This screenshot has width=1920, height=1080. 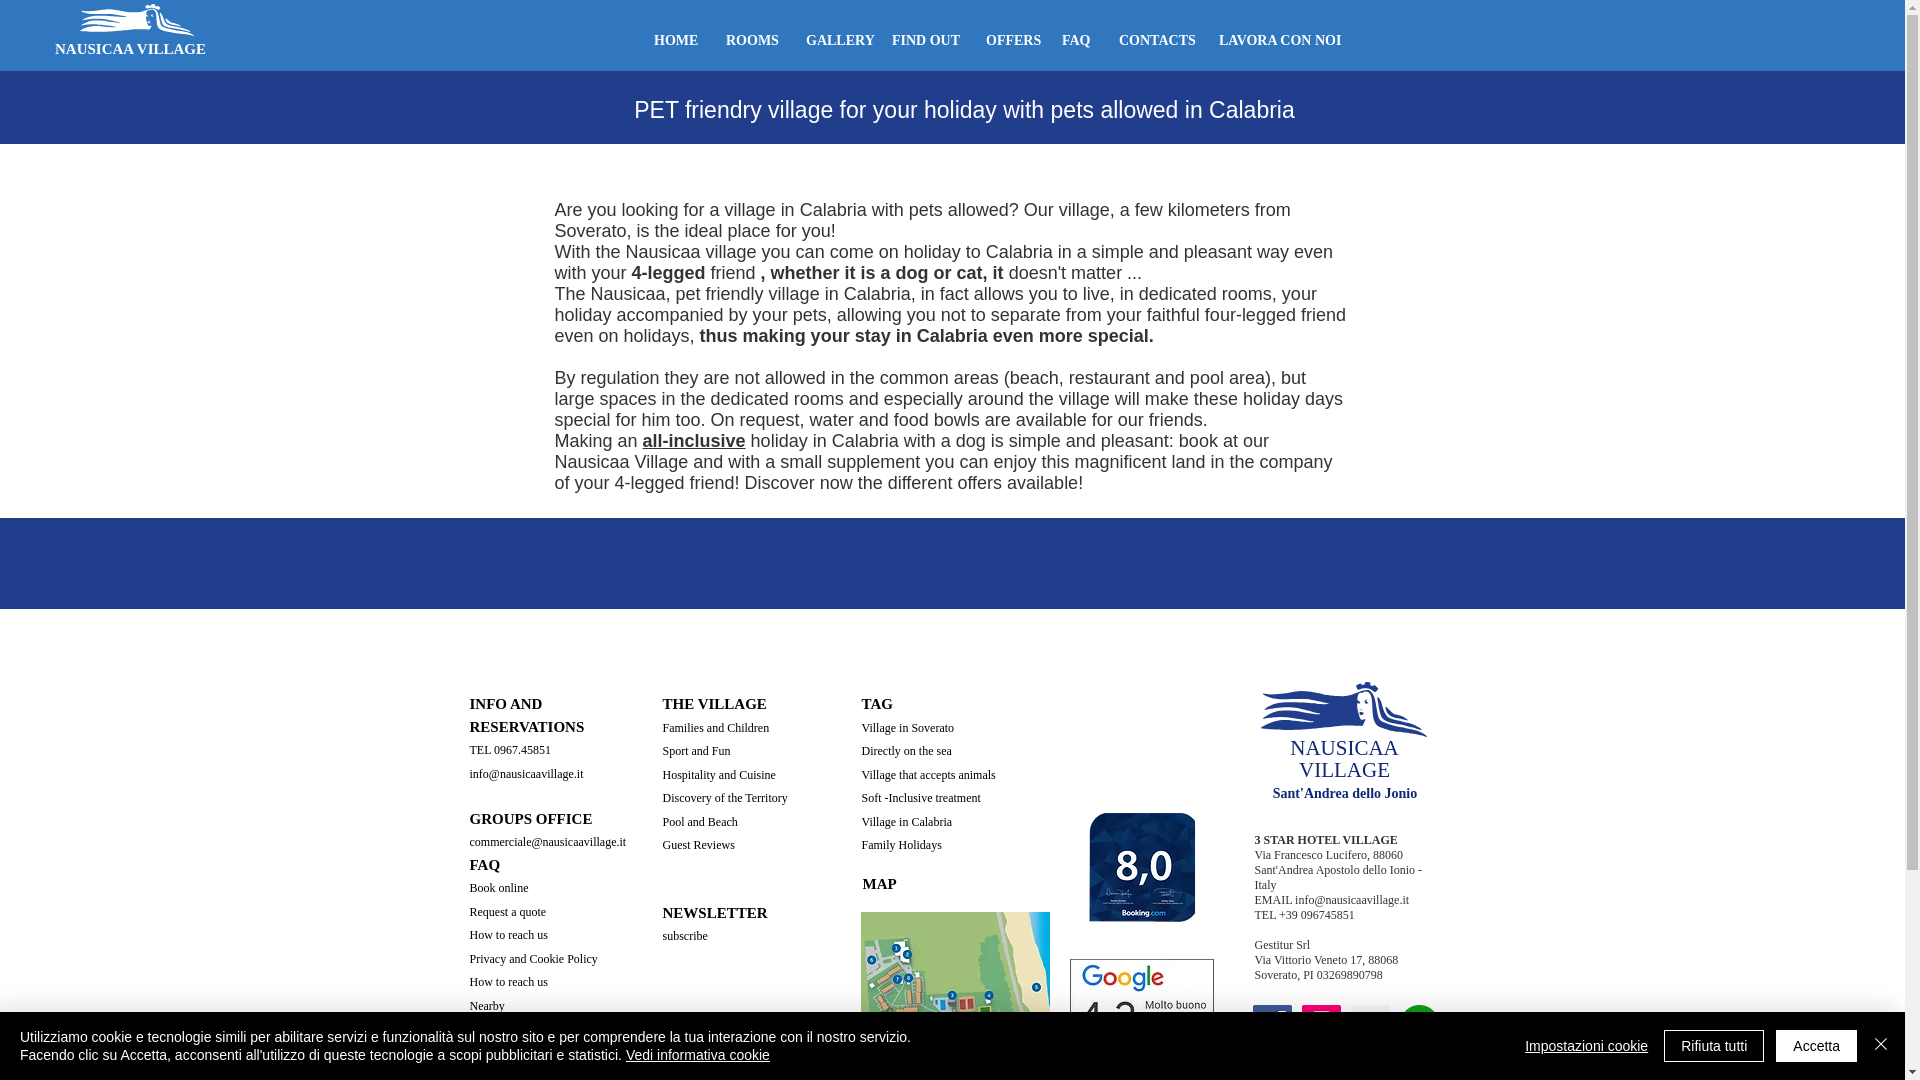 I want to click on Sport and Fun, so click(x=696, y=751).